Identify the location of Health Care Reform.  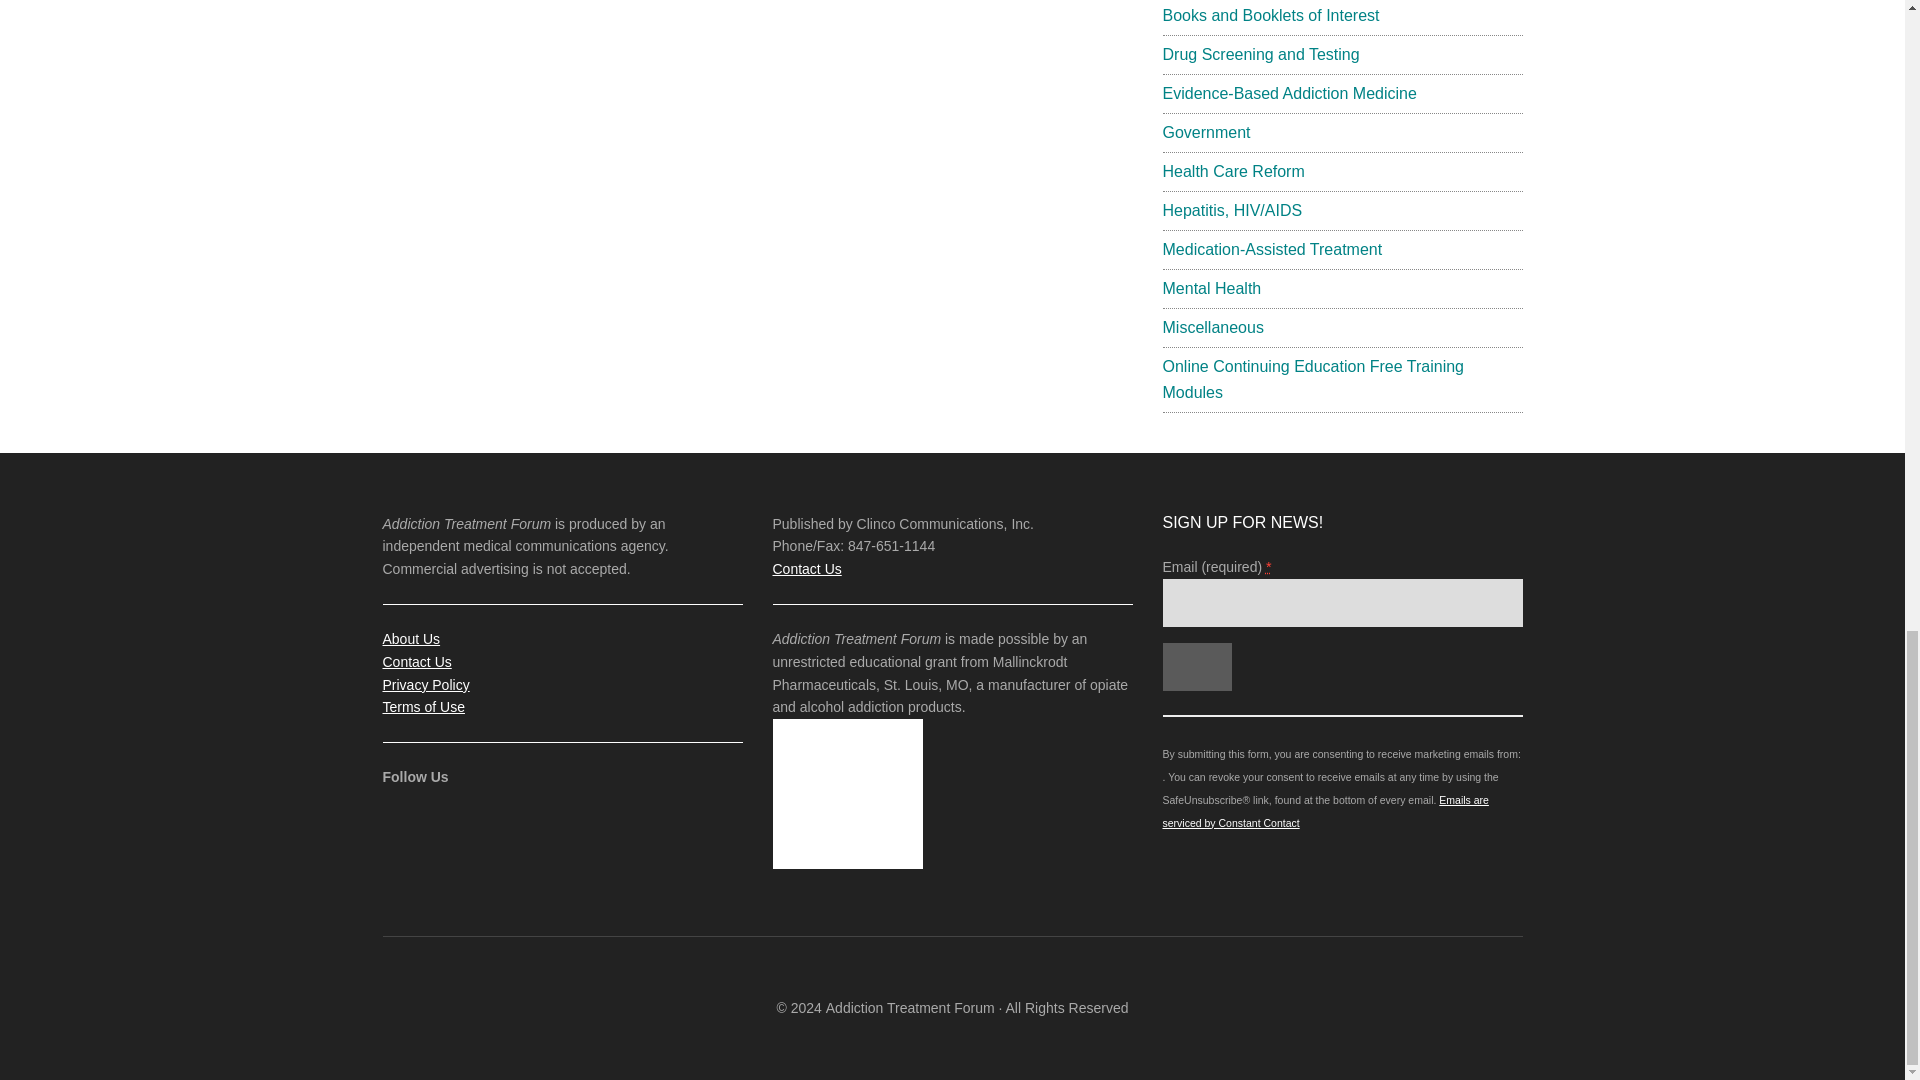
(1232, 172).